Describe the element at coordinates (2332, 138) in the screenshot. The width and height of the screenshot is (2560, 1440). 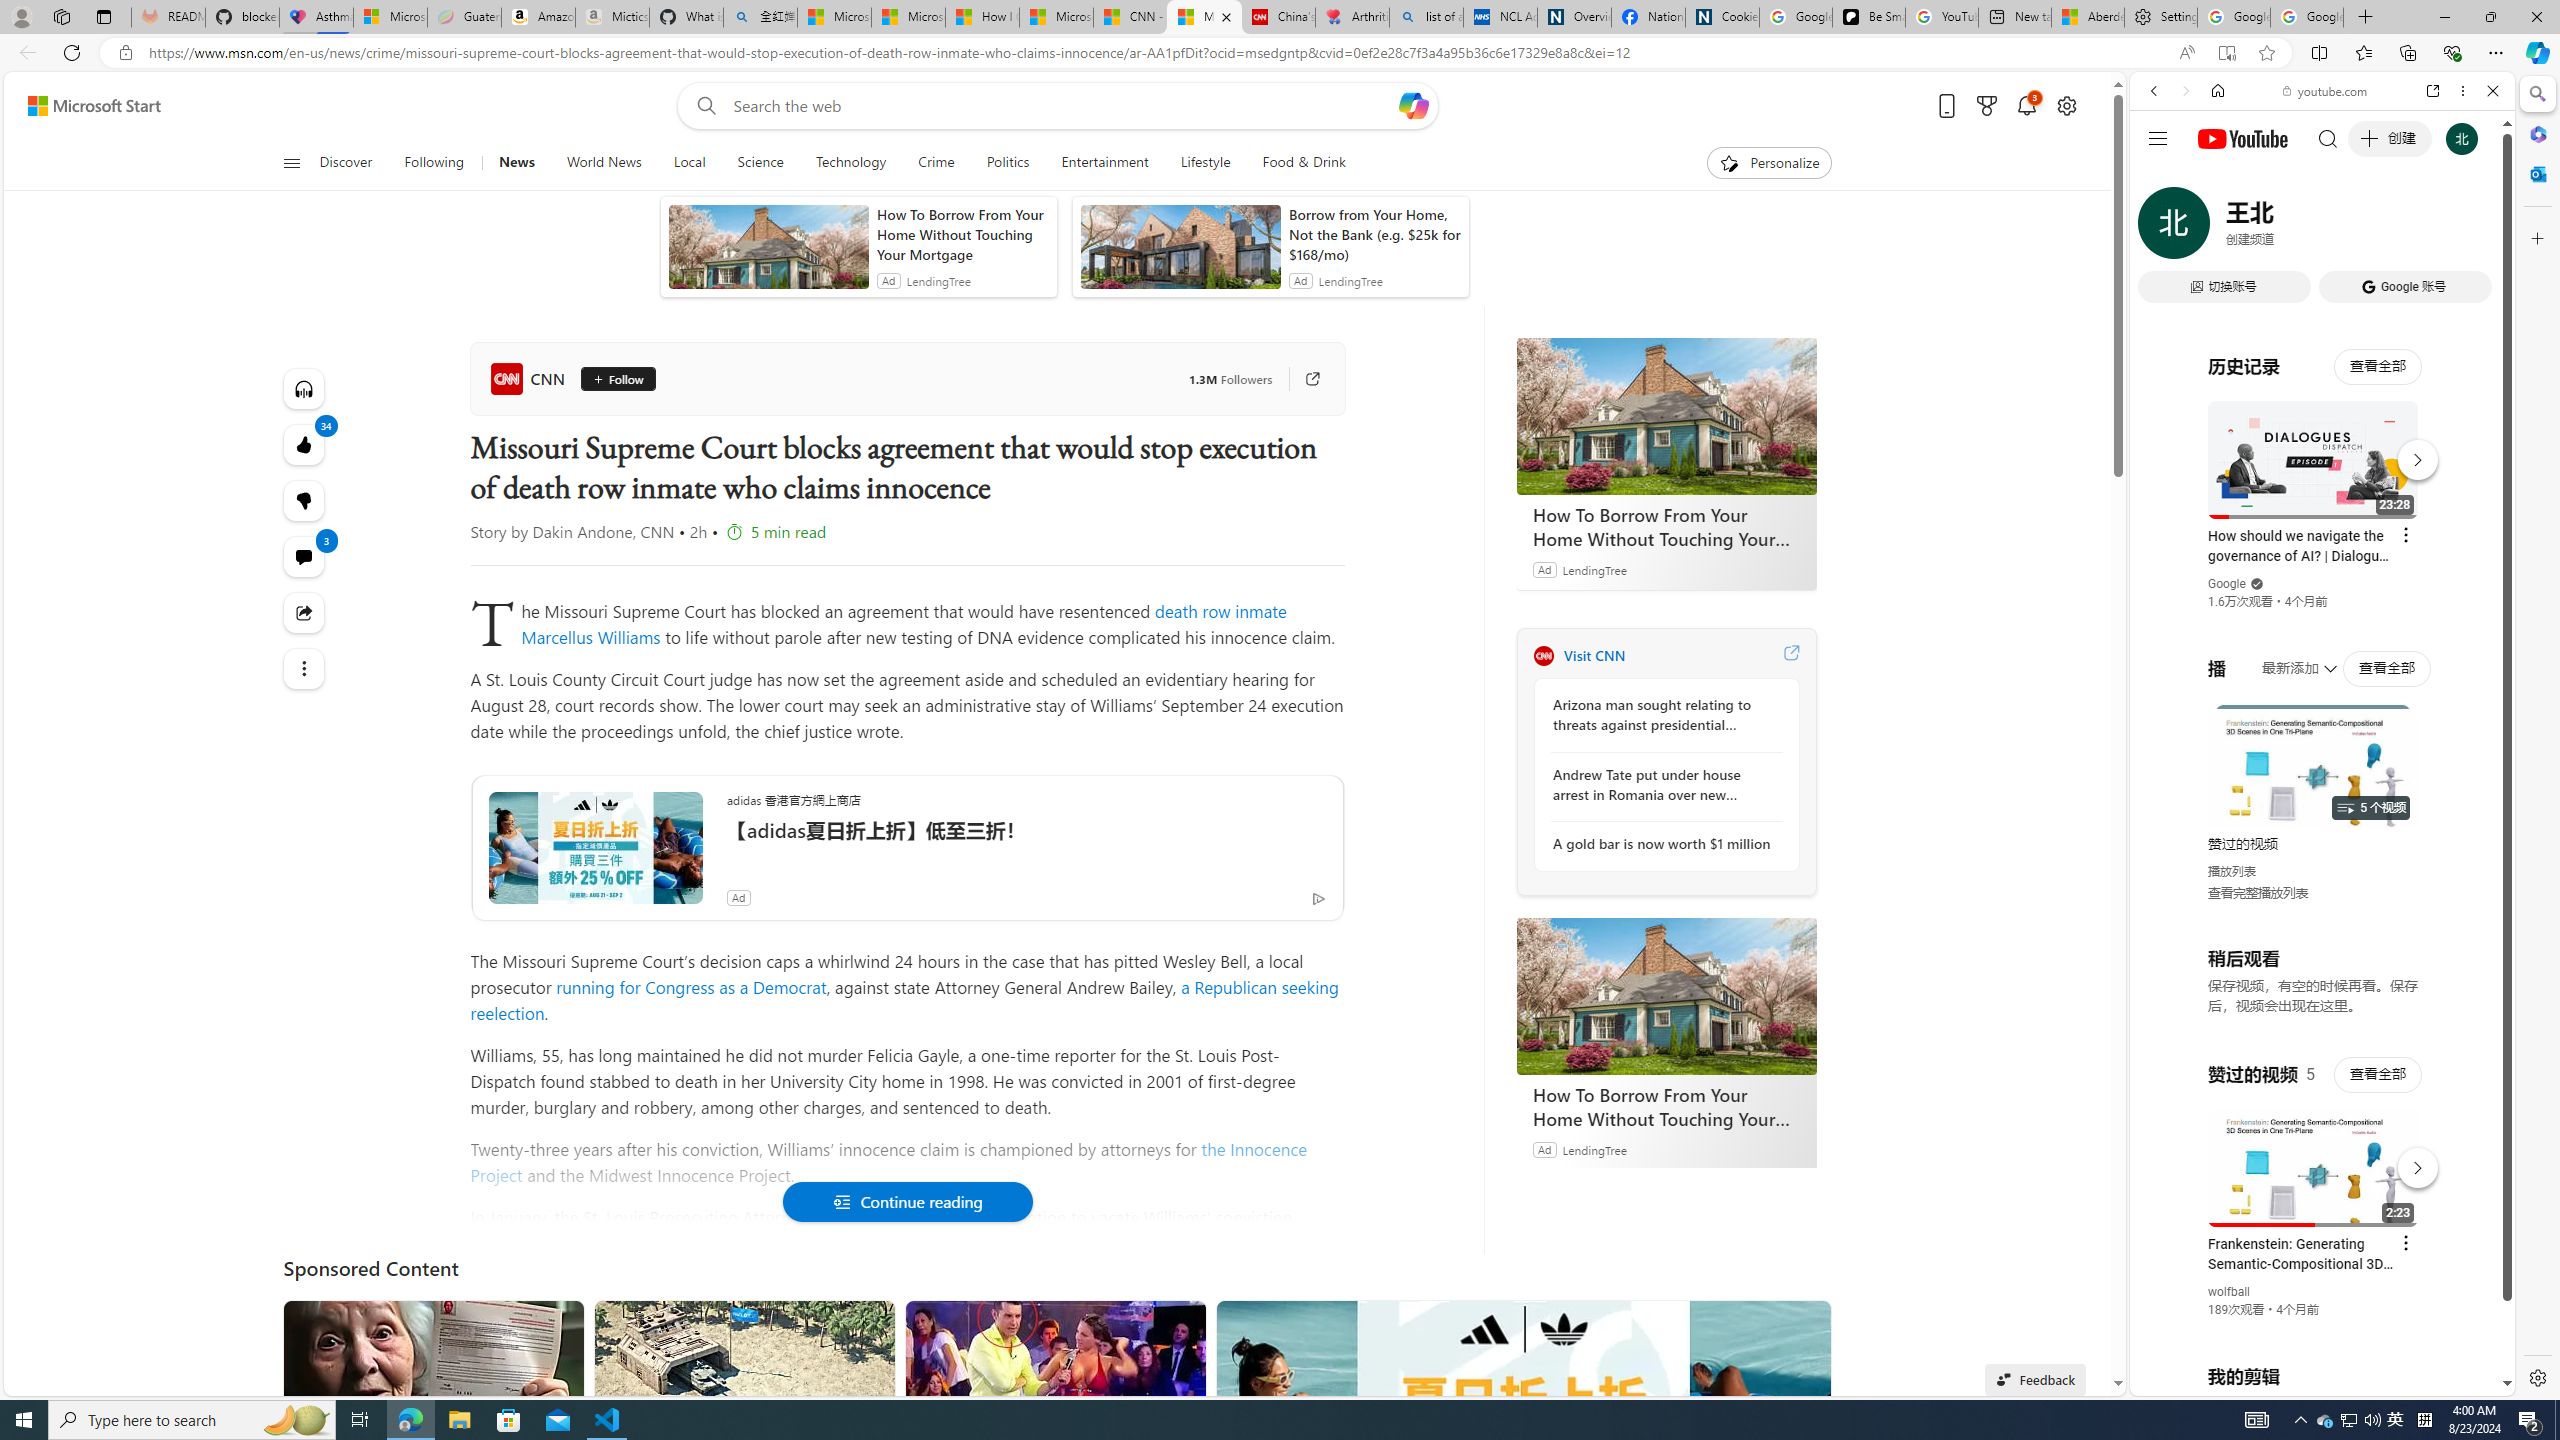
I see `Search the web` at that location.